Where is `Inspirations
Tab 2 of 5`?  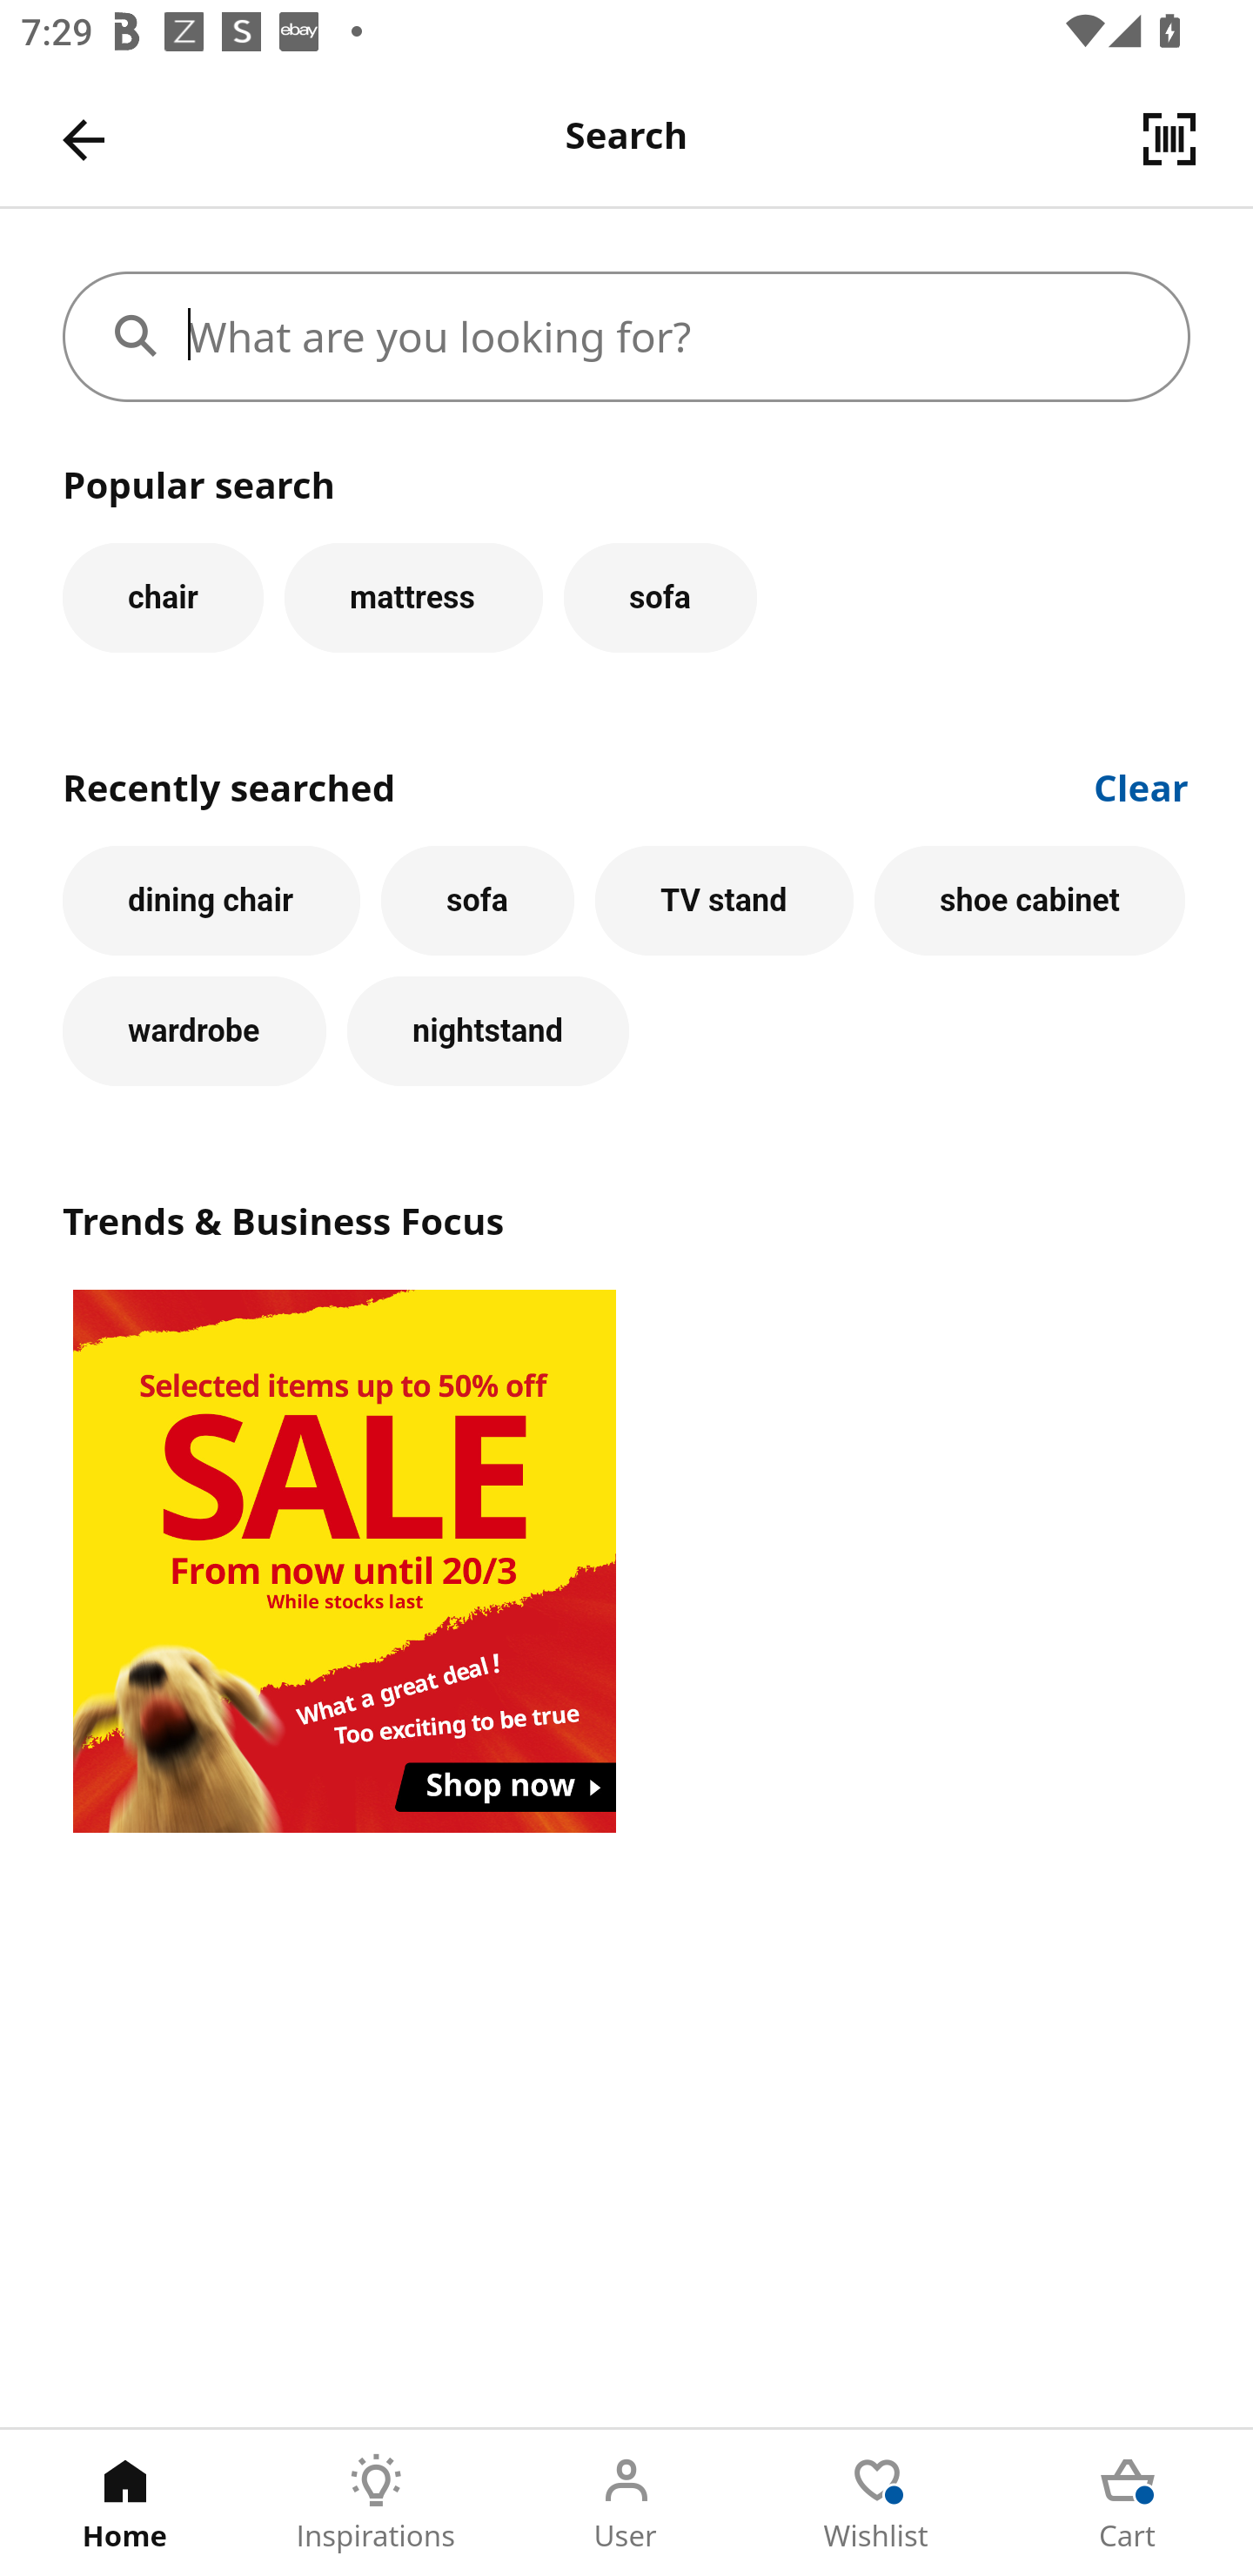
Inspirations
Tab 2 of 5 is located at coordinates (376, 2503).